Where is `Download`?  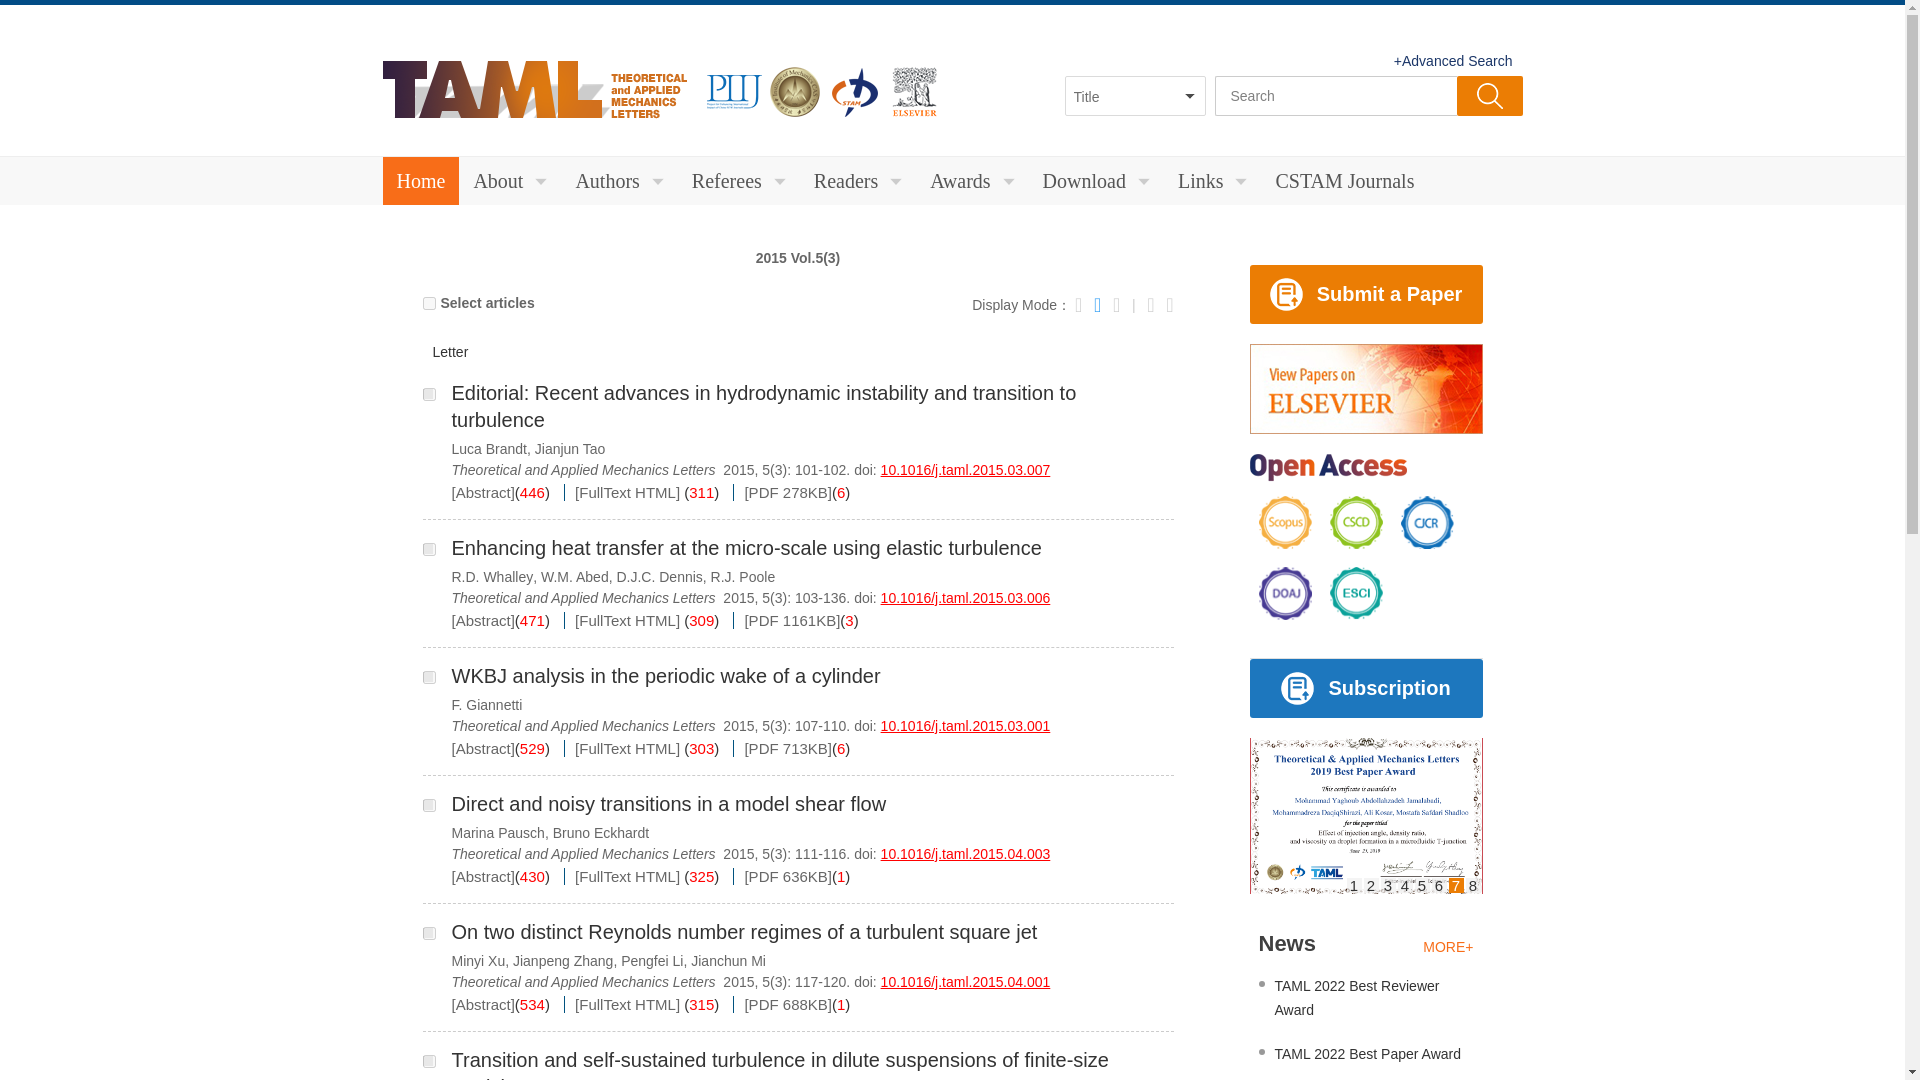
Download is located at coordinates (1096, 180).